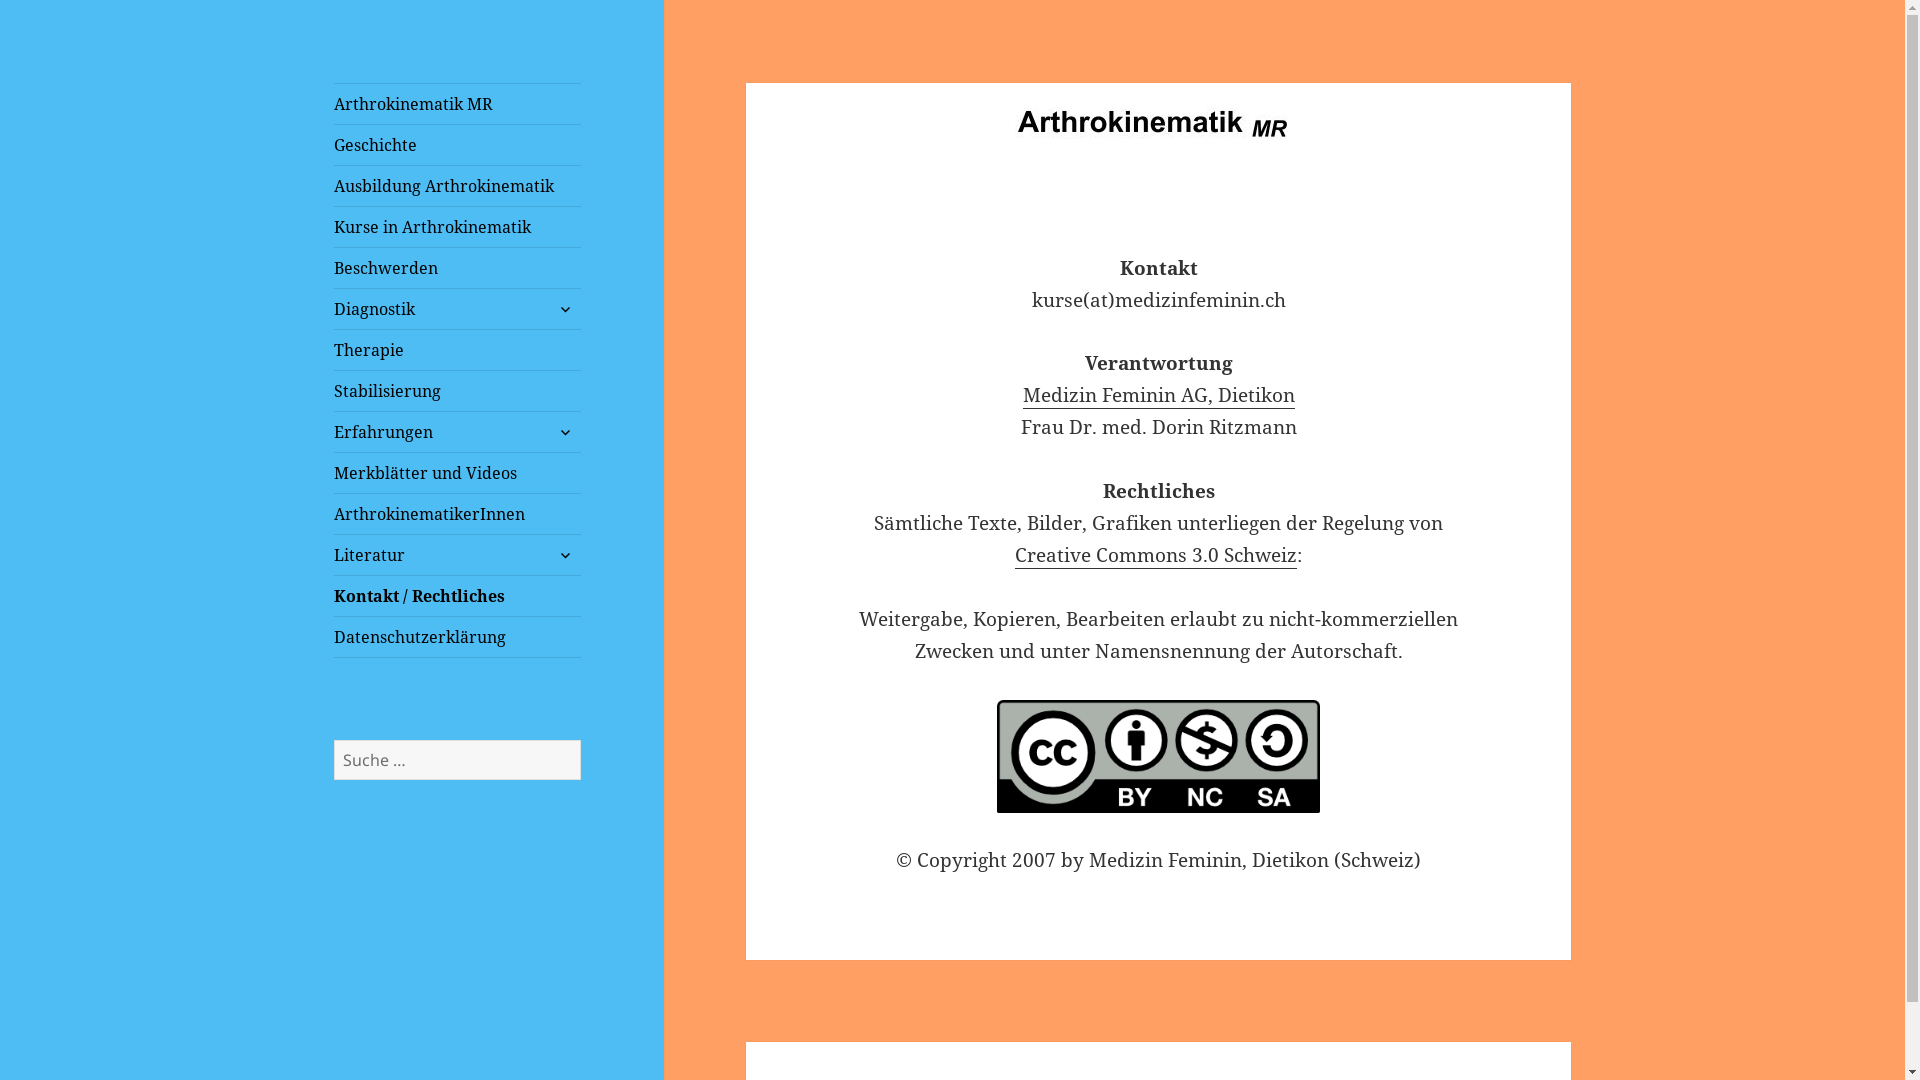 Image resolution: width=1920 pixels, height=1080 pixels. Describe the element at coordinates (448, 114) in the screenshot. I see `Arthrokinematik MR` at that location.